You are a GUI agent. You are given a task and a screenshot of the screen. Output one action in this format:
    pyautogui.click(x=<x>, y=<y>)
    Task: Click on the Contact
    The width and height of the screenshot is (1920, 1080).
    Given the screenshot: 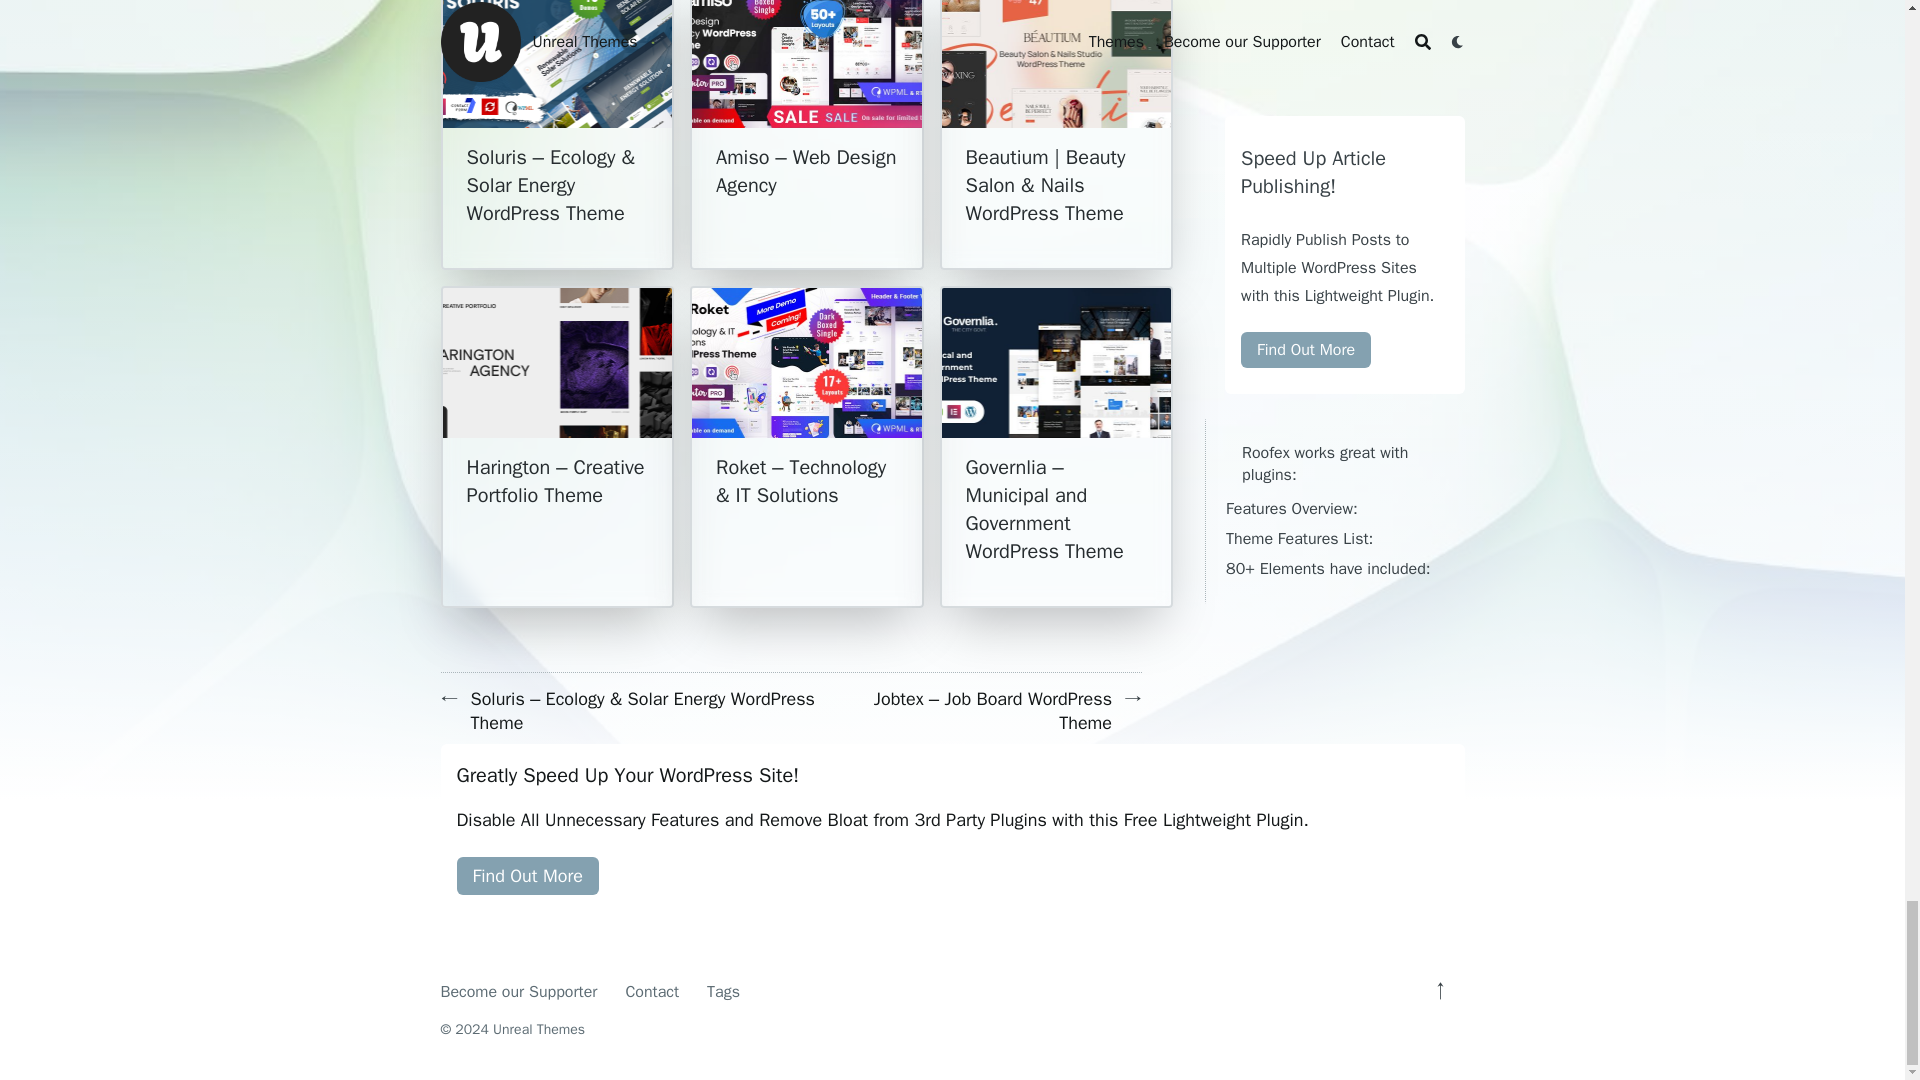 What is the action you would take?
    pyautogui.click(x=652, y=992)
    